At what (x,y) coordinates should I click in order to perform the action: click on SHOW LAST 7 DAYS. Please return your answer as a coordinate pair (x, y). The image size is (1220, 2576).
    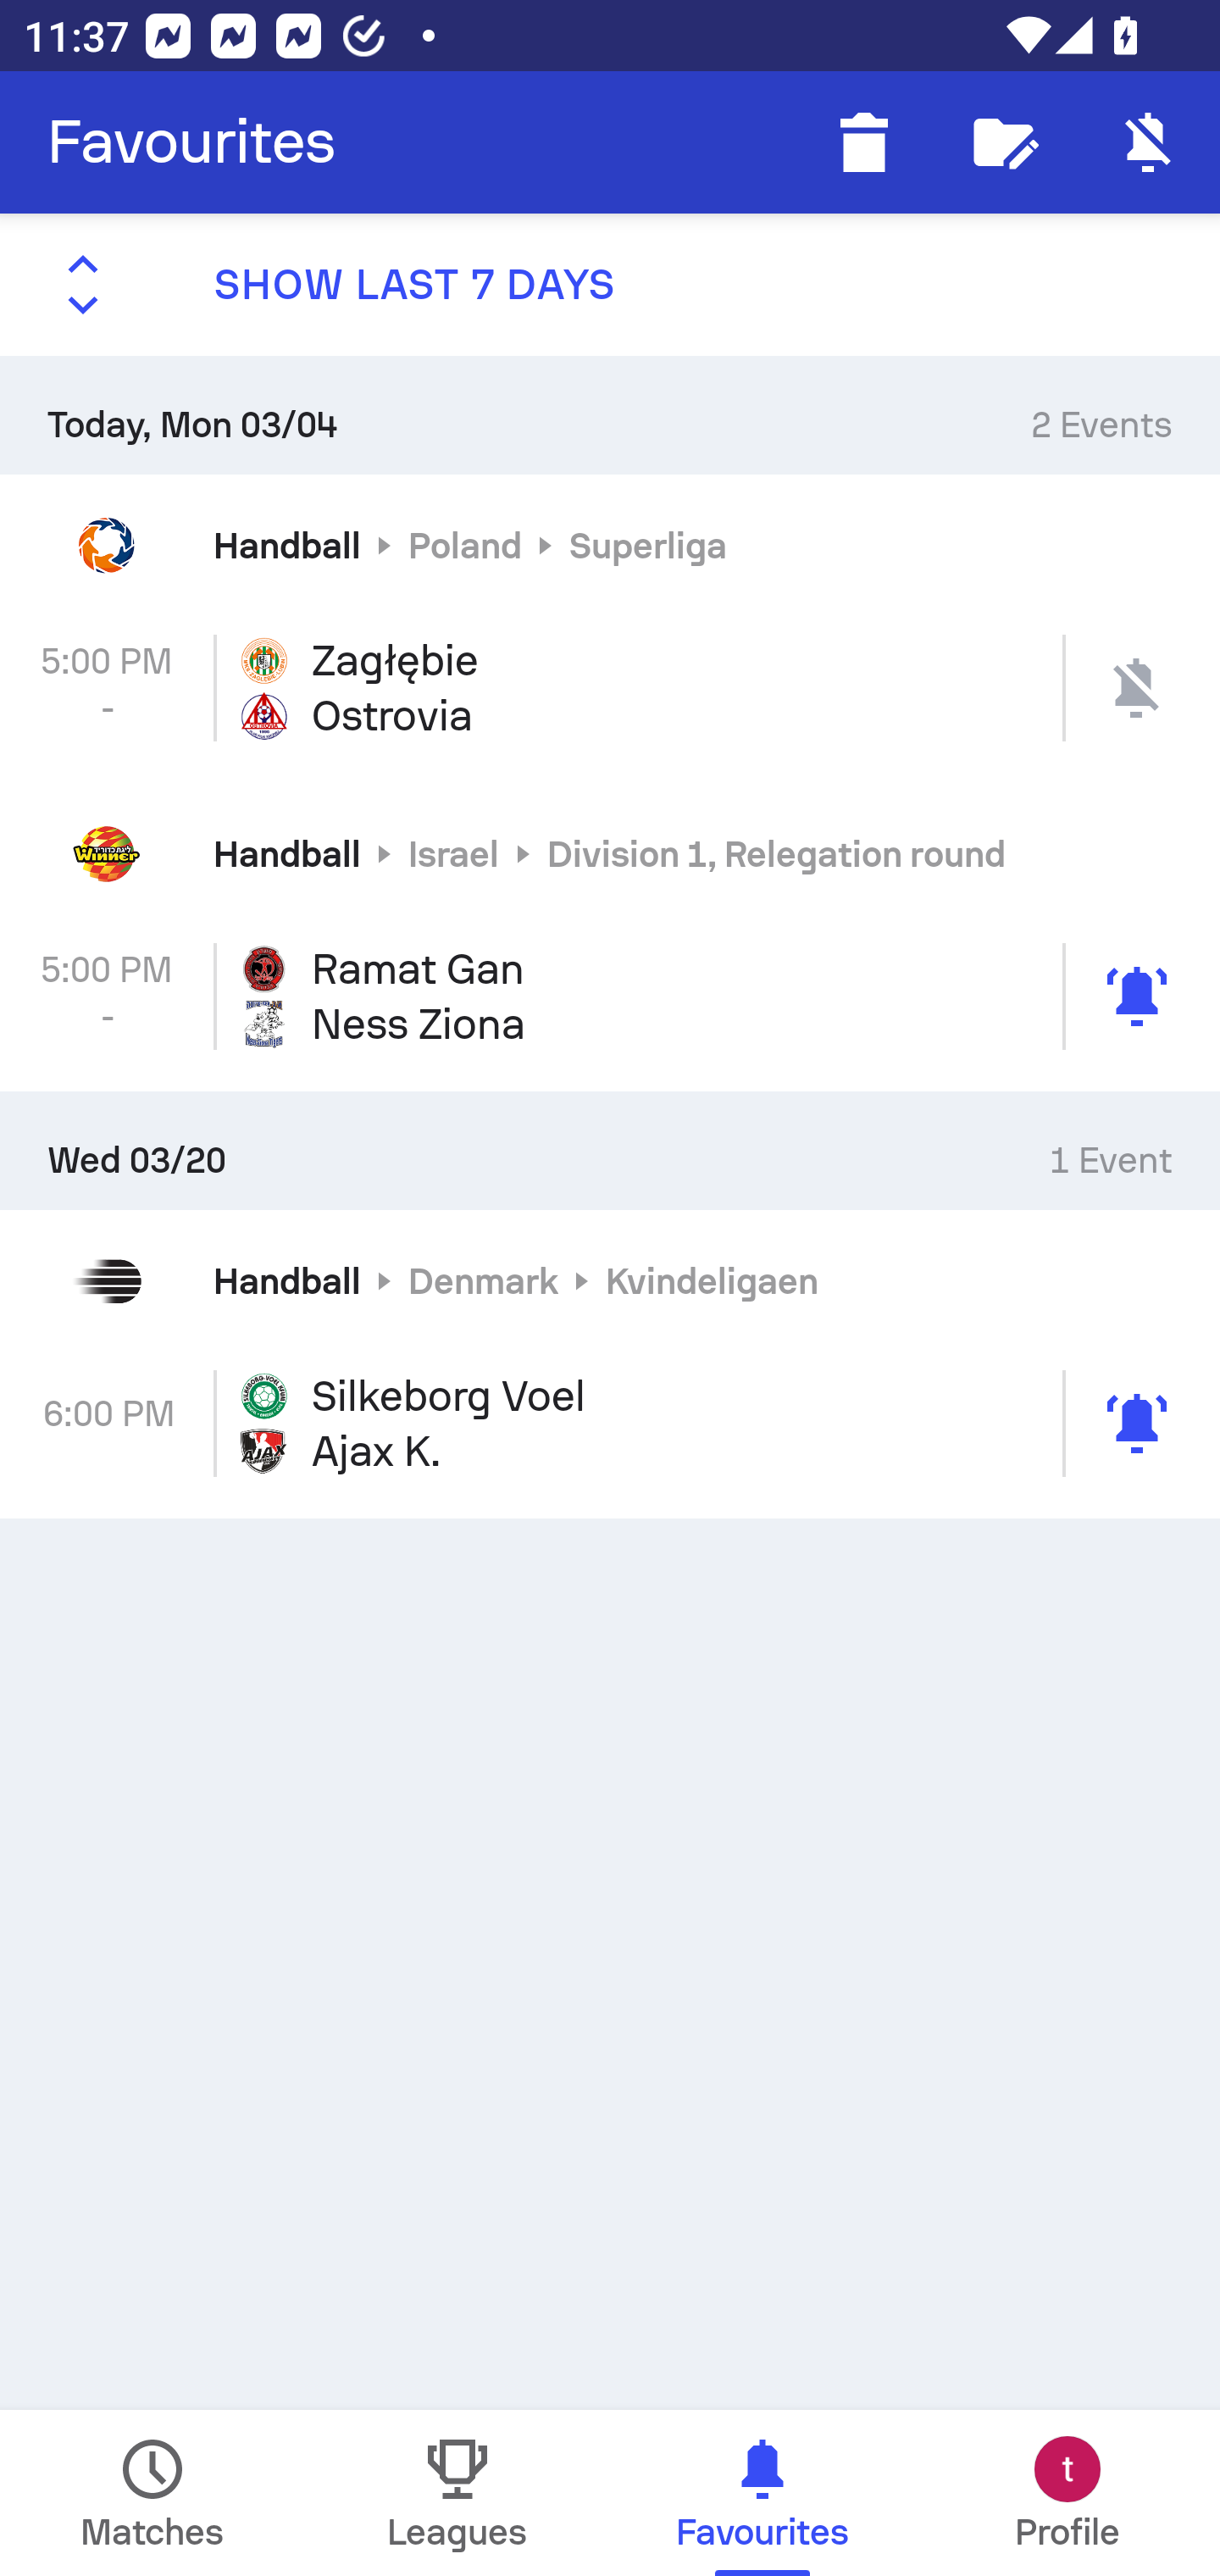
    Looking at the image, I should click on (610, 285).